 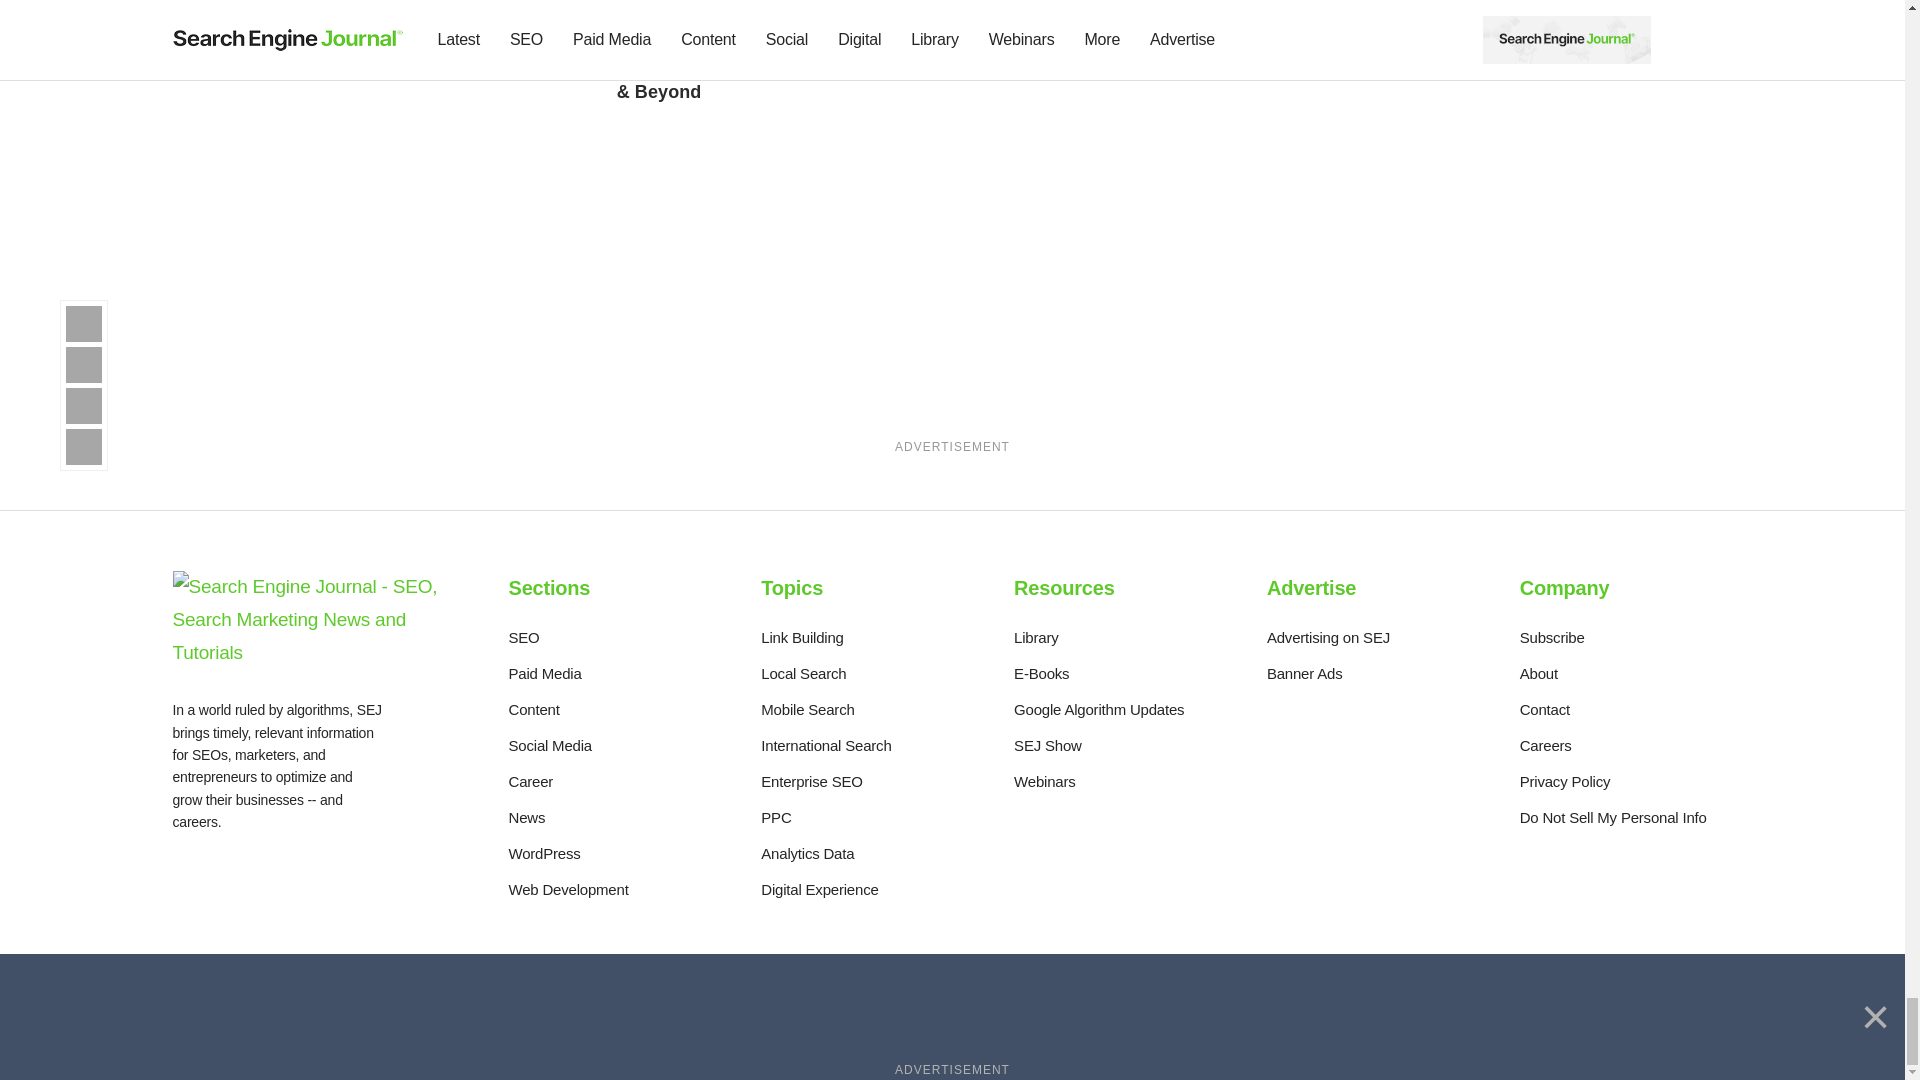 I want to click on Read the Article, so click(x=996, y=4).